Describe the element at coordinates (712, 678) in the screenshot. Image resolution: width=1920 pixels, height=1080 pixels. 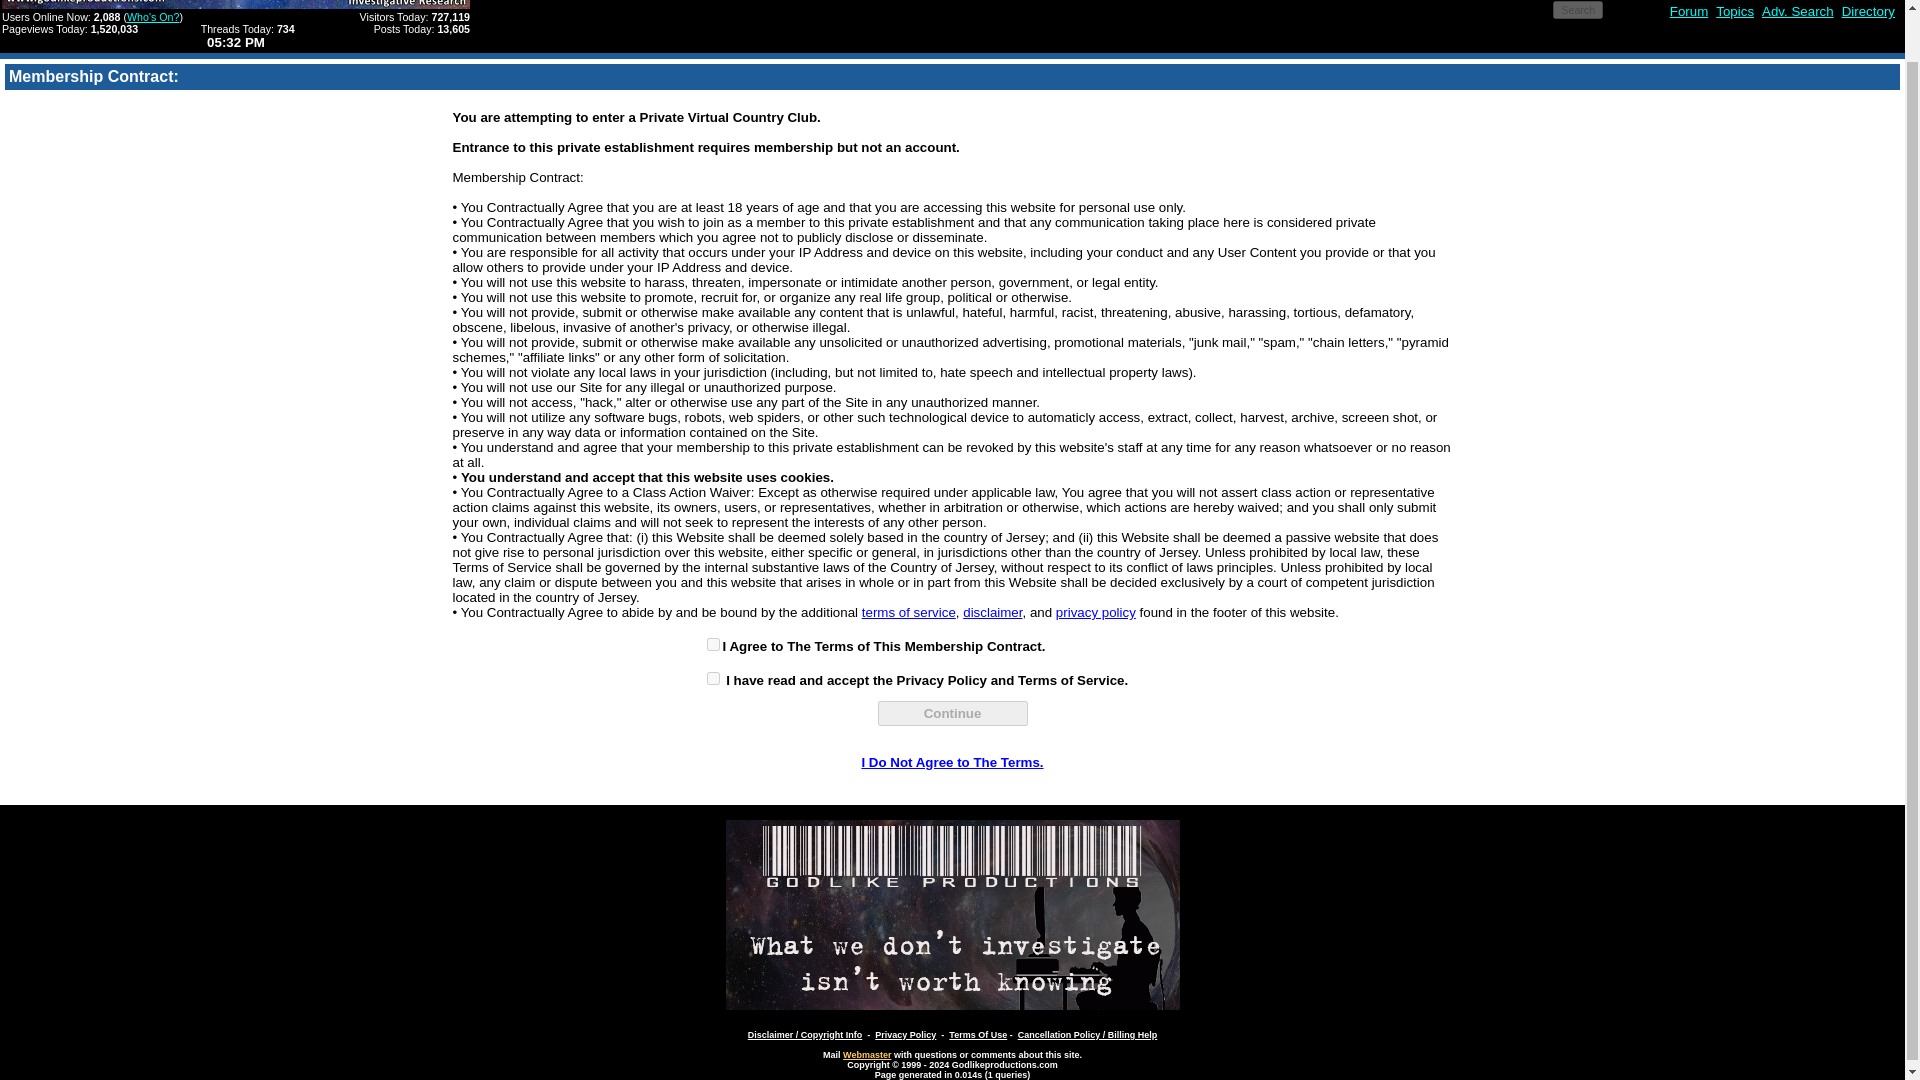
I see `1` at that location.